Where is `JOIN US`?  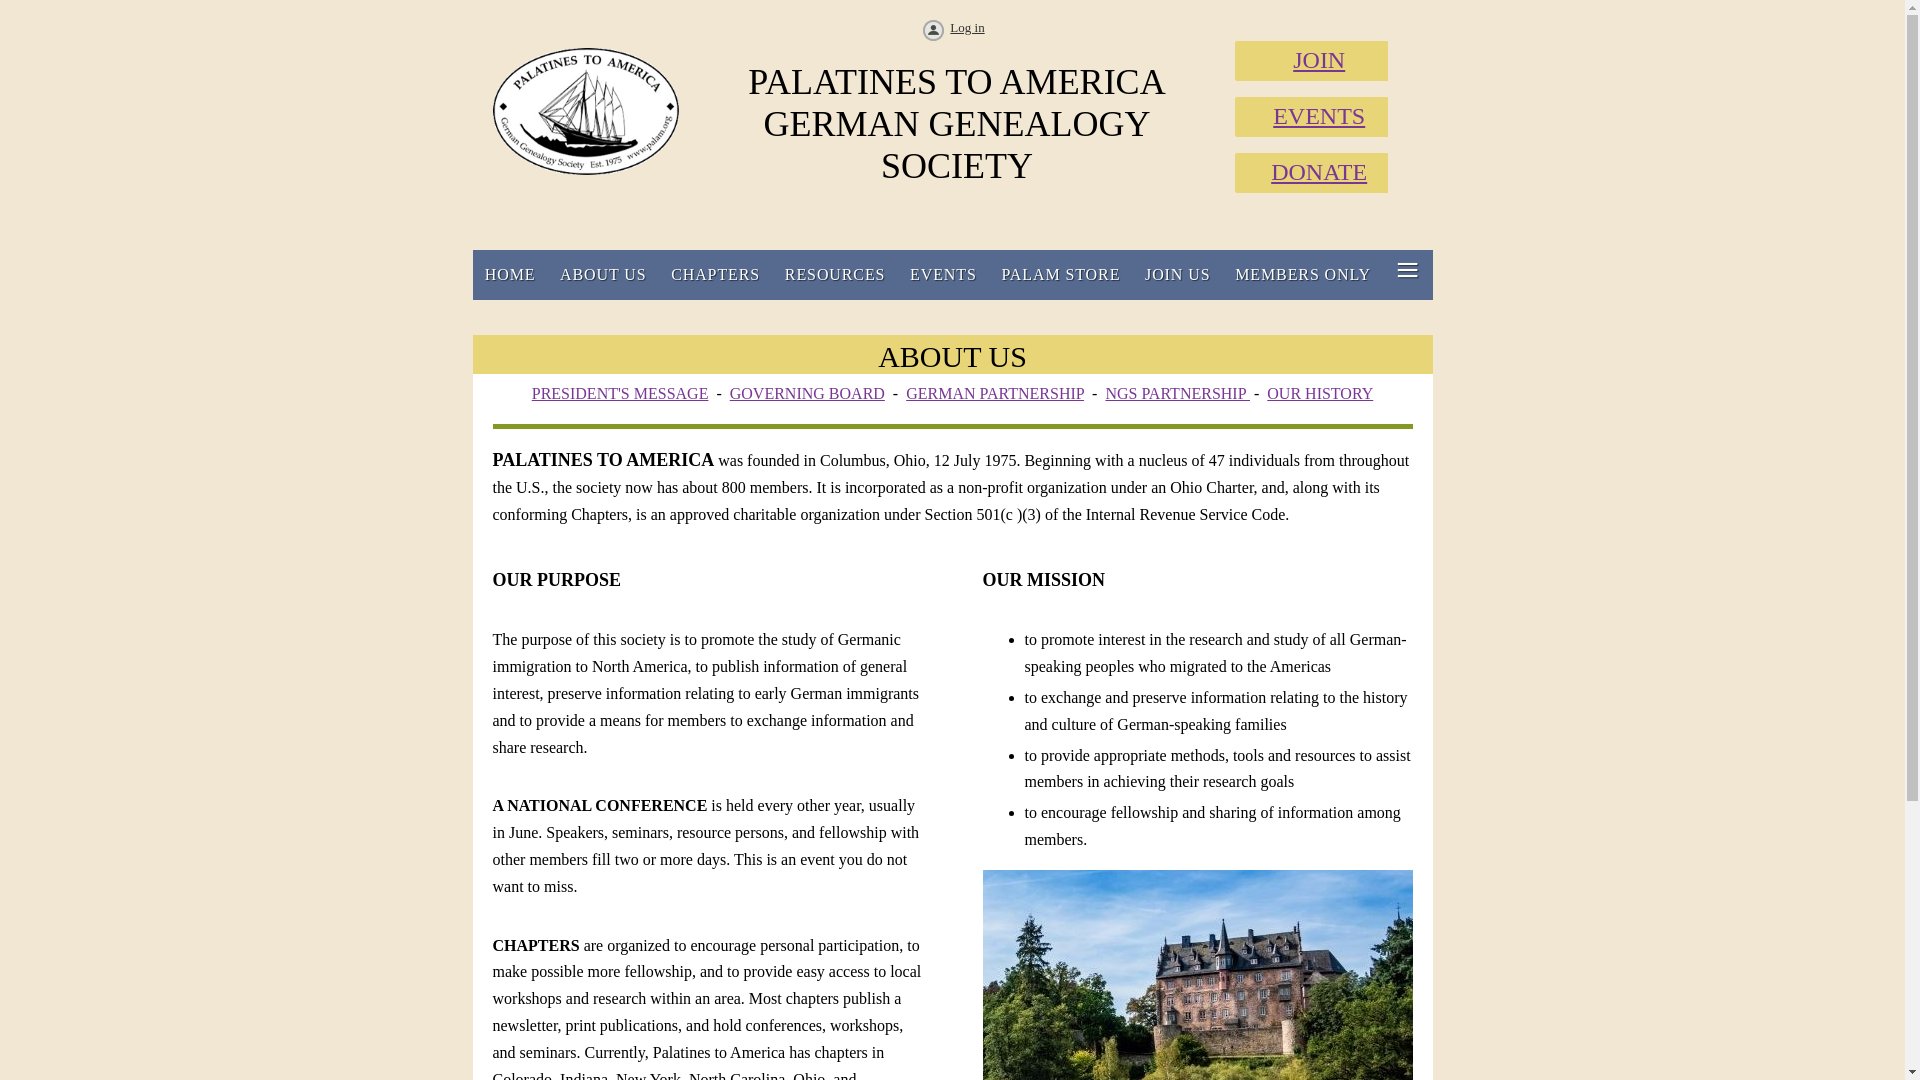
JOIN US is located at coordinates (1178, 274).